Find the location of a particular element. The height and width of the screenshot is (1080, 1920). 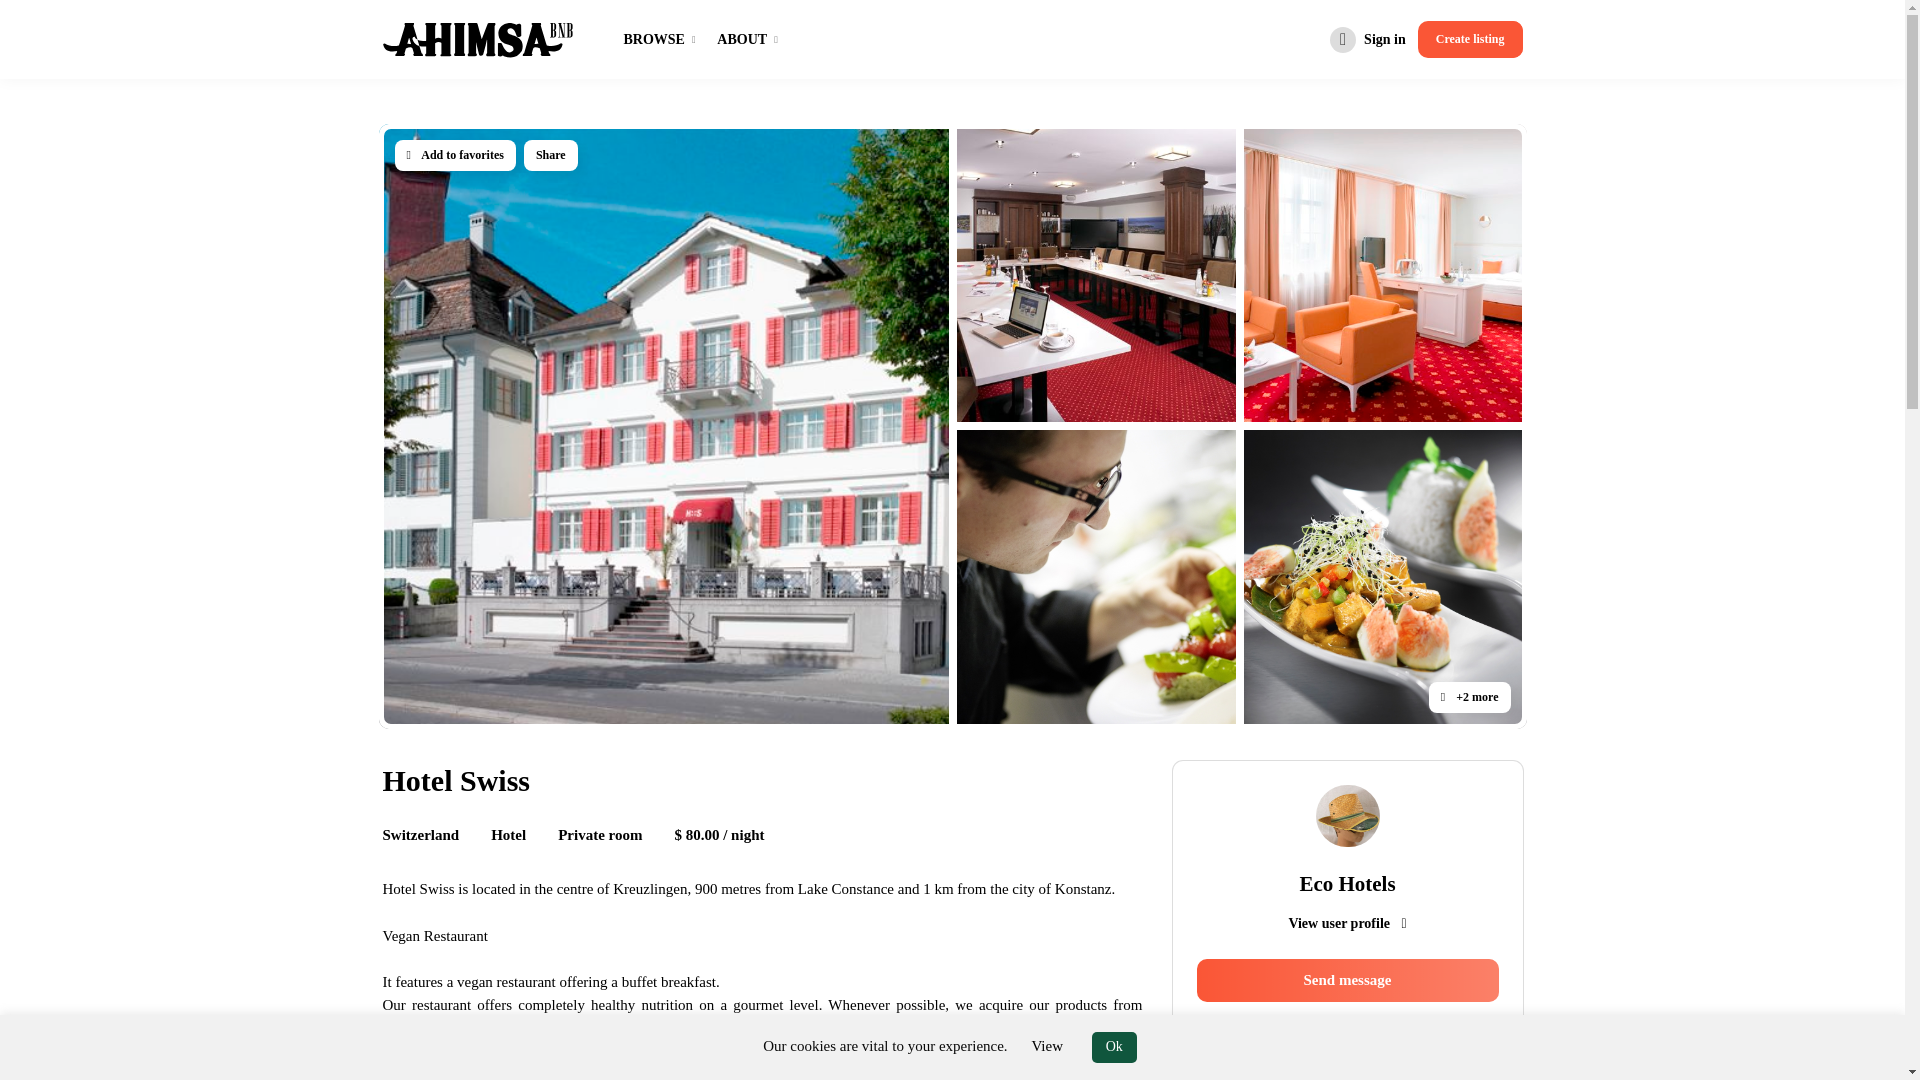

Share is located at coordinates (550, 155).